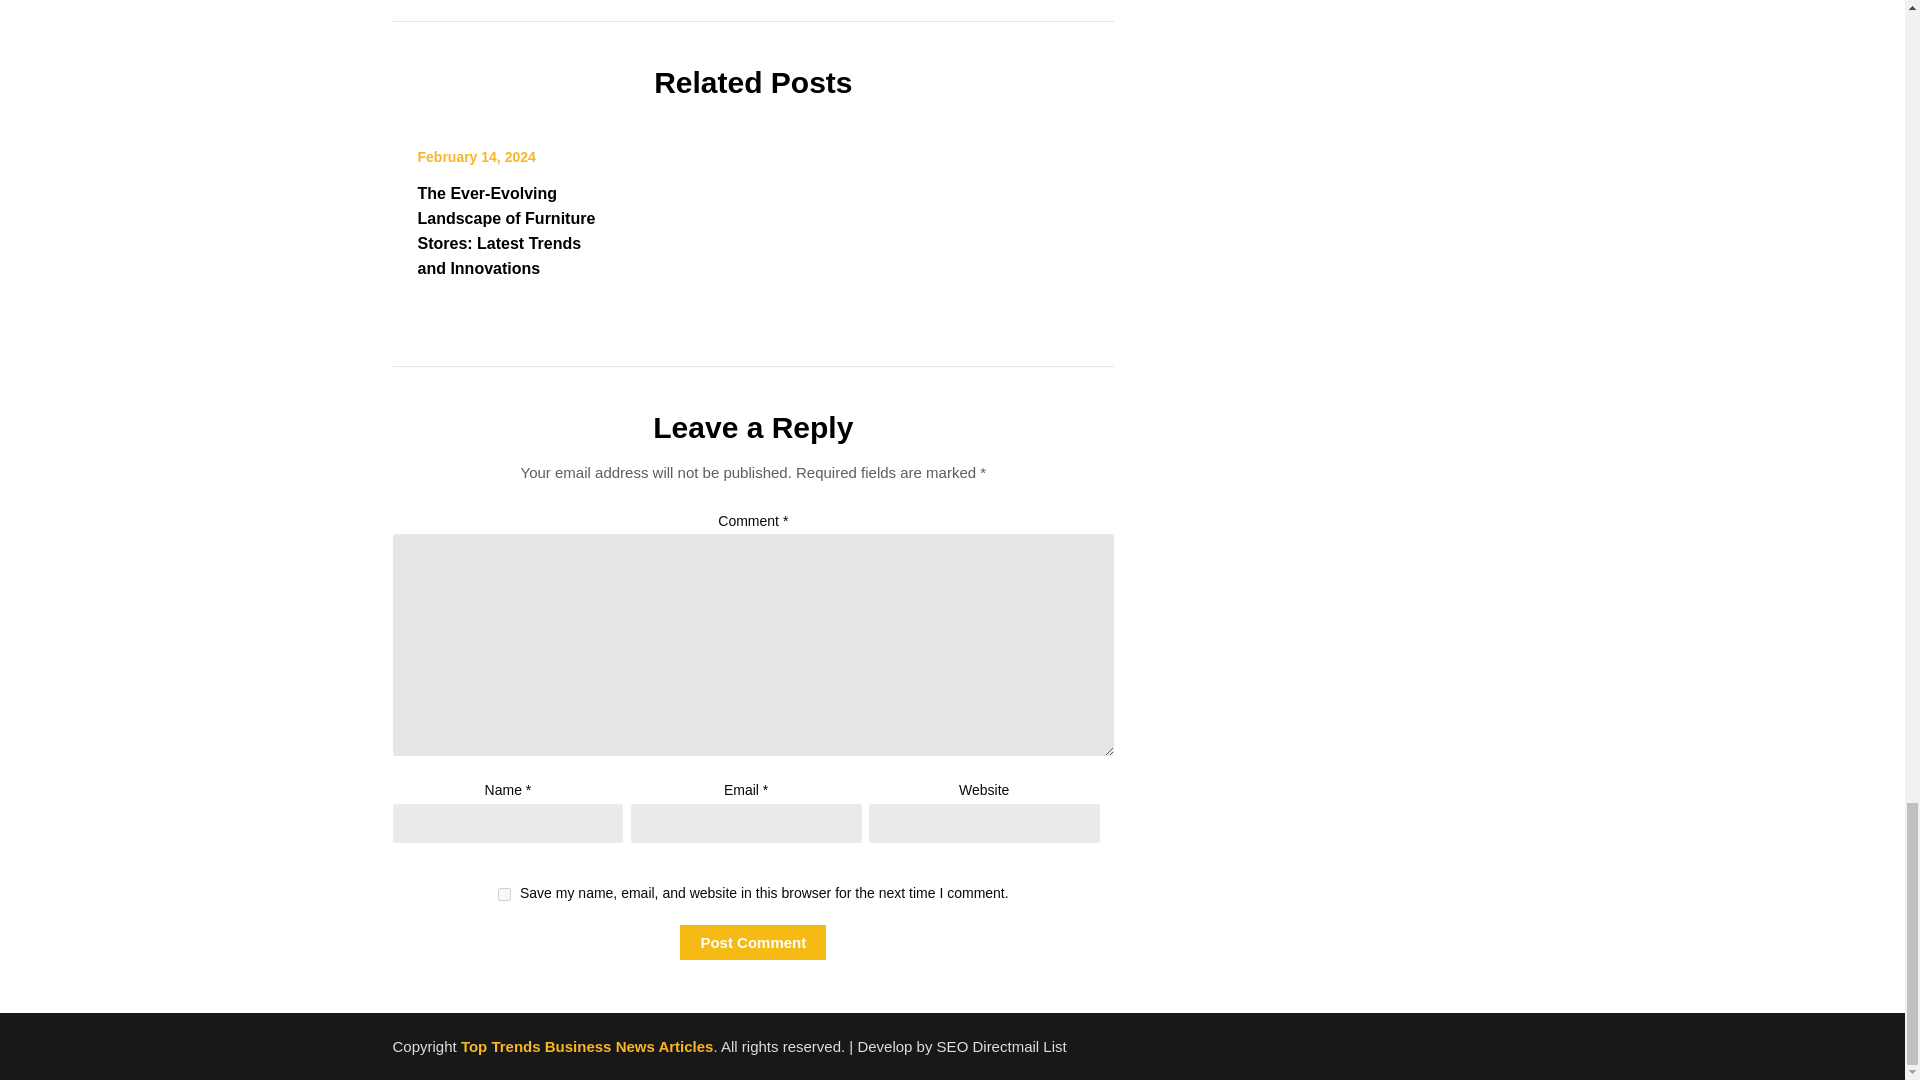  Describe the element at coordinates (504, 894) in the screenshot. I see `yes` at that location.